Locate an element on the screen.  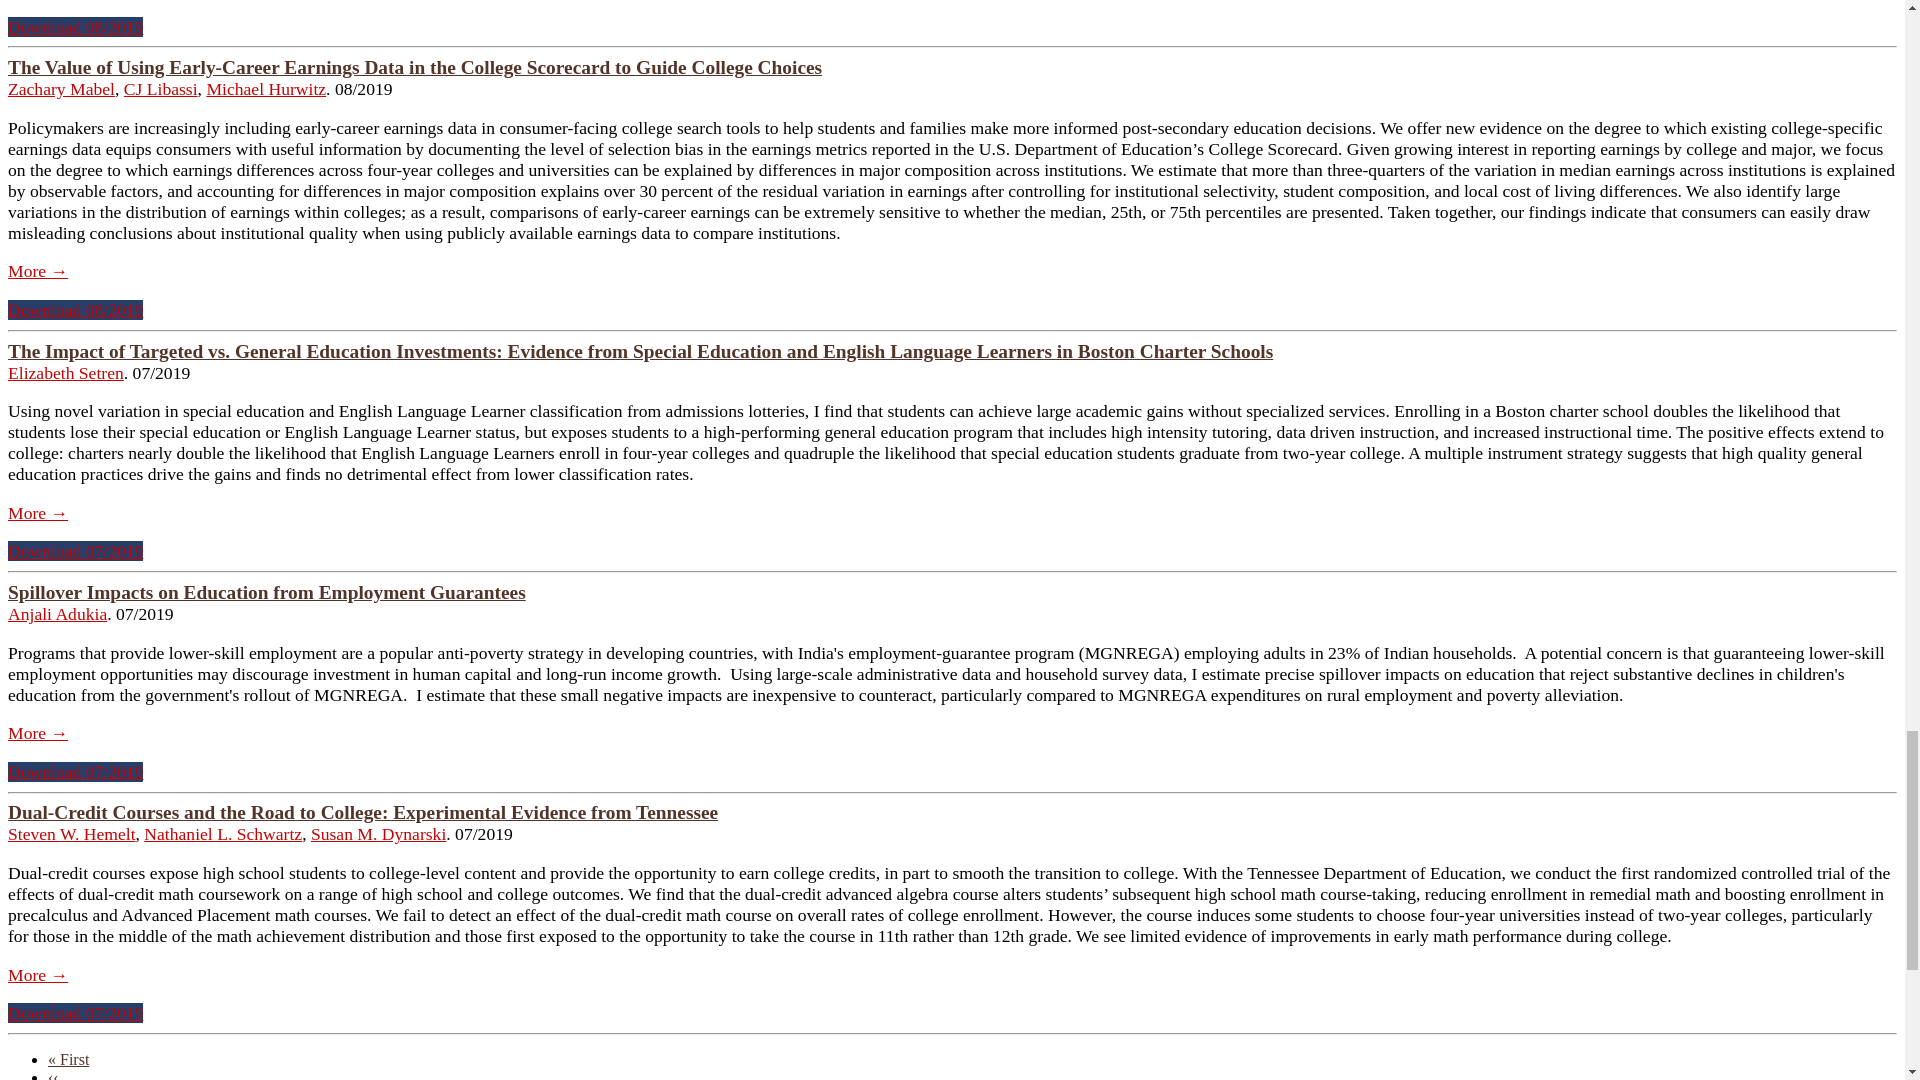
Open file in new window is located at coordinates (74, 310).